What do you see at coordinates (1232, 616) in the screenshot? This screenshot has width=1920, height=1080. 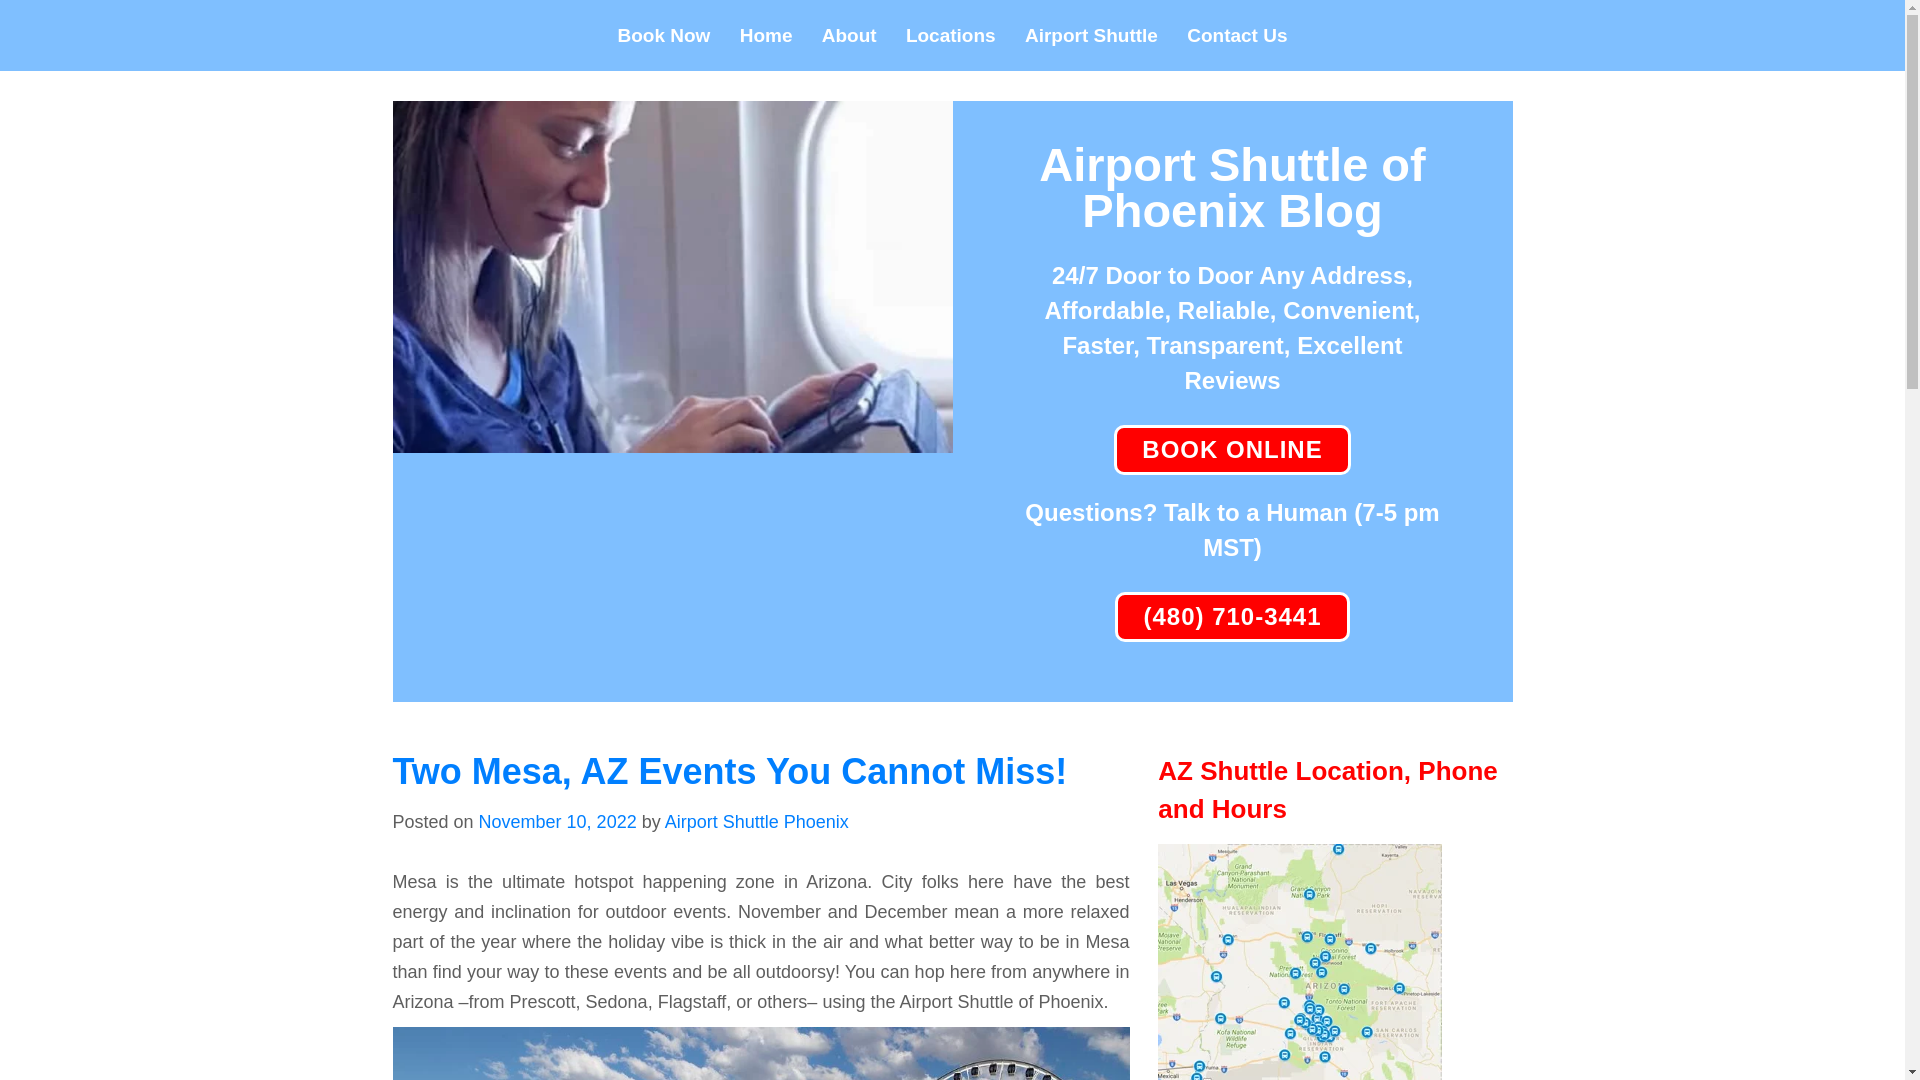 I see `Airport Shuttle Phoenix Phone Number` at bounding box center [1232, 616].